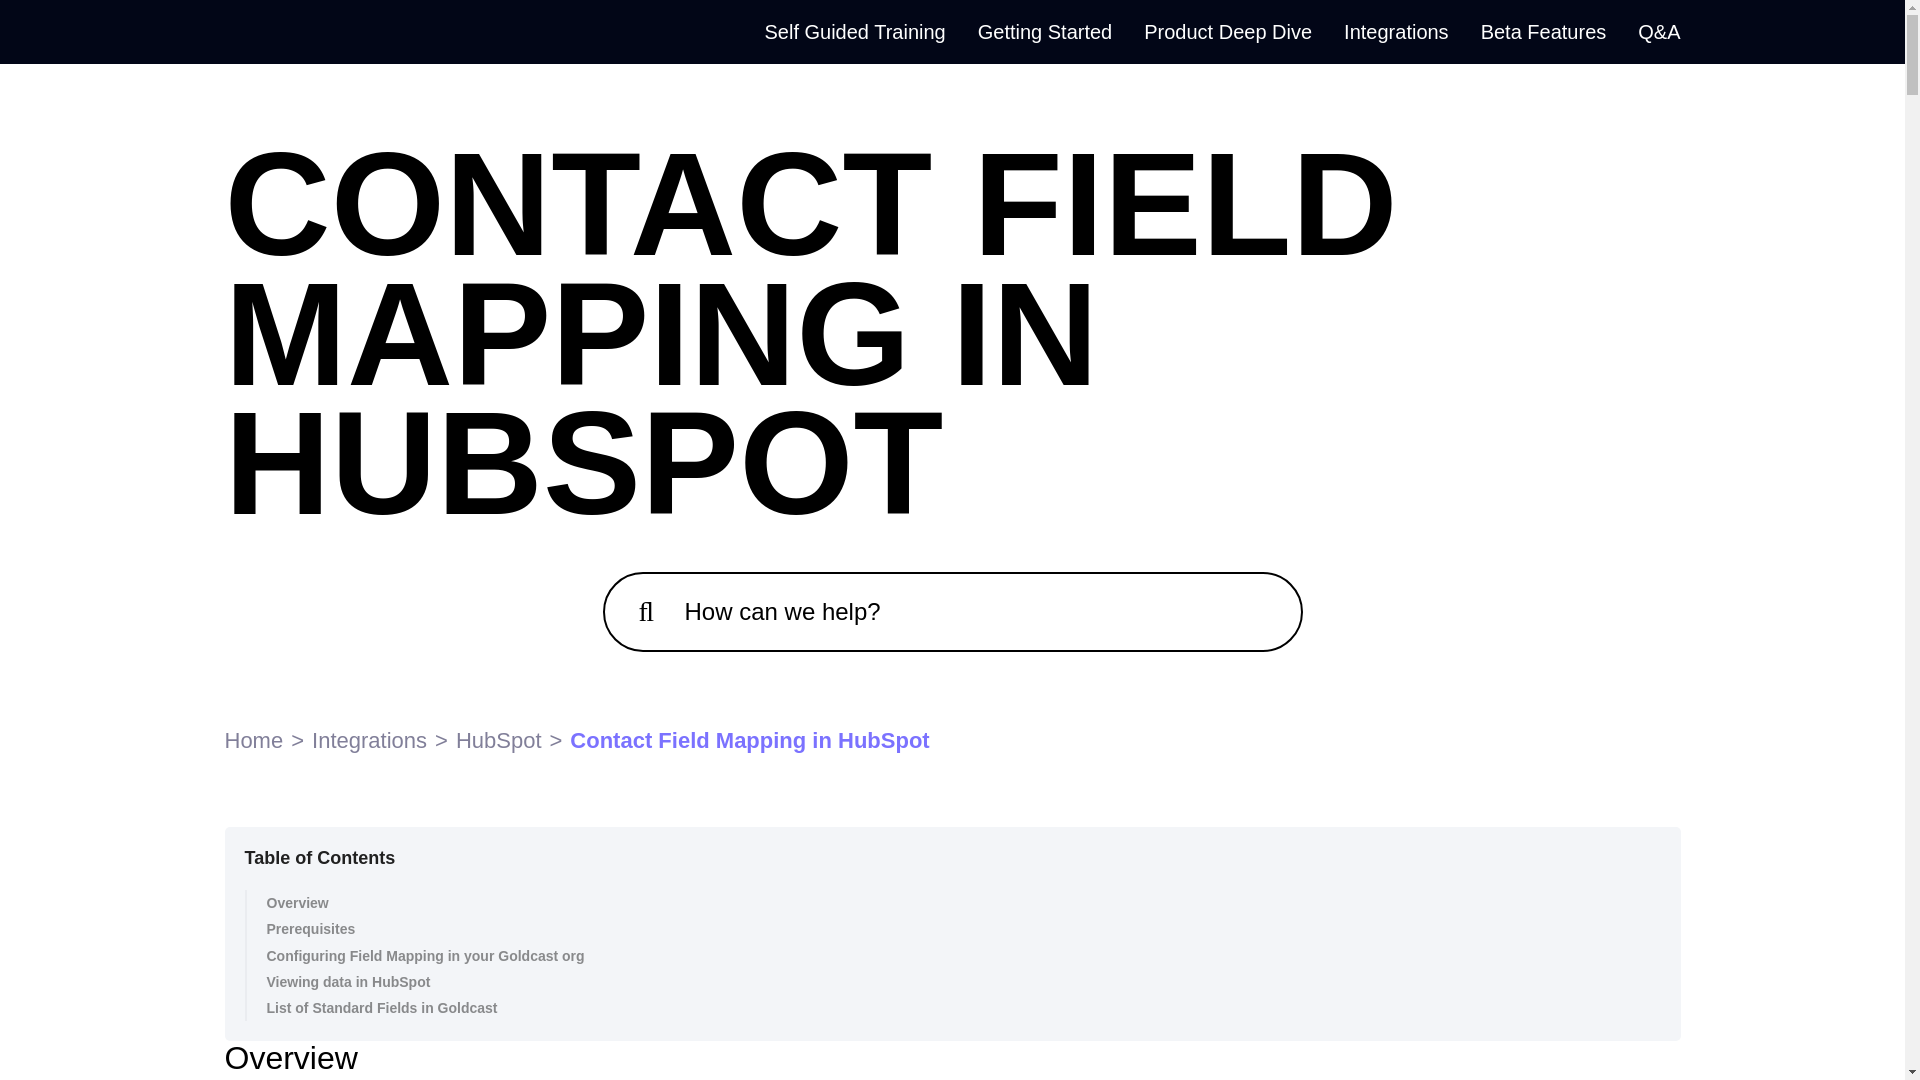 The width and height of the screenshot is (1920, 1080). Describe the element at coordinates (1045, 32) in the screenshot. I see `Getting Started` at that location.